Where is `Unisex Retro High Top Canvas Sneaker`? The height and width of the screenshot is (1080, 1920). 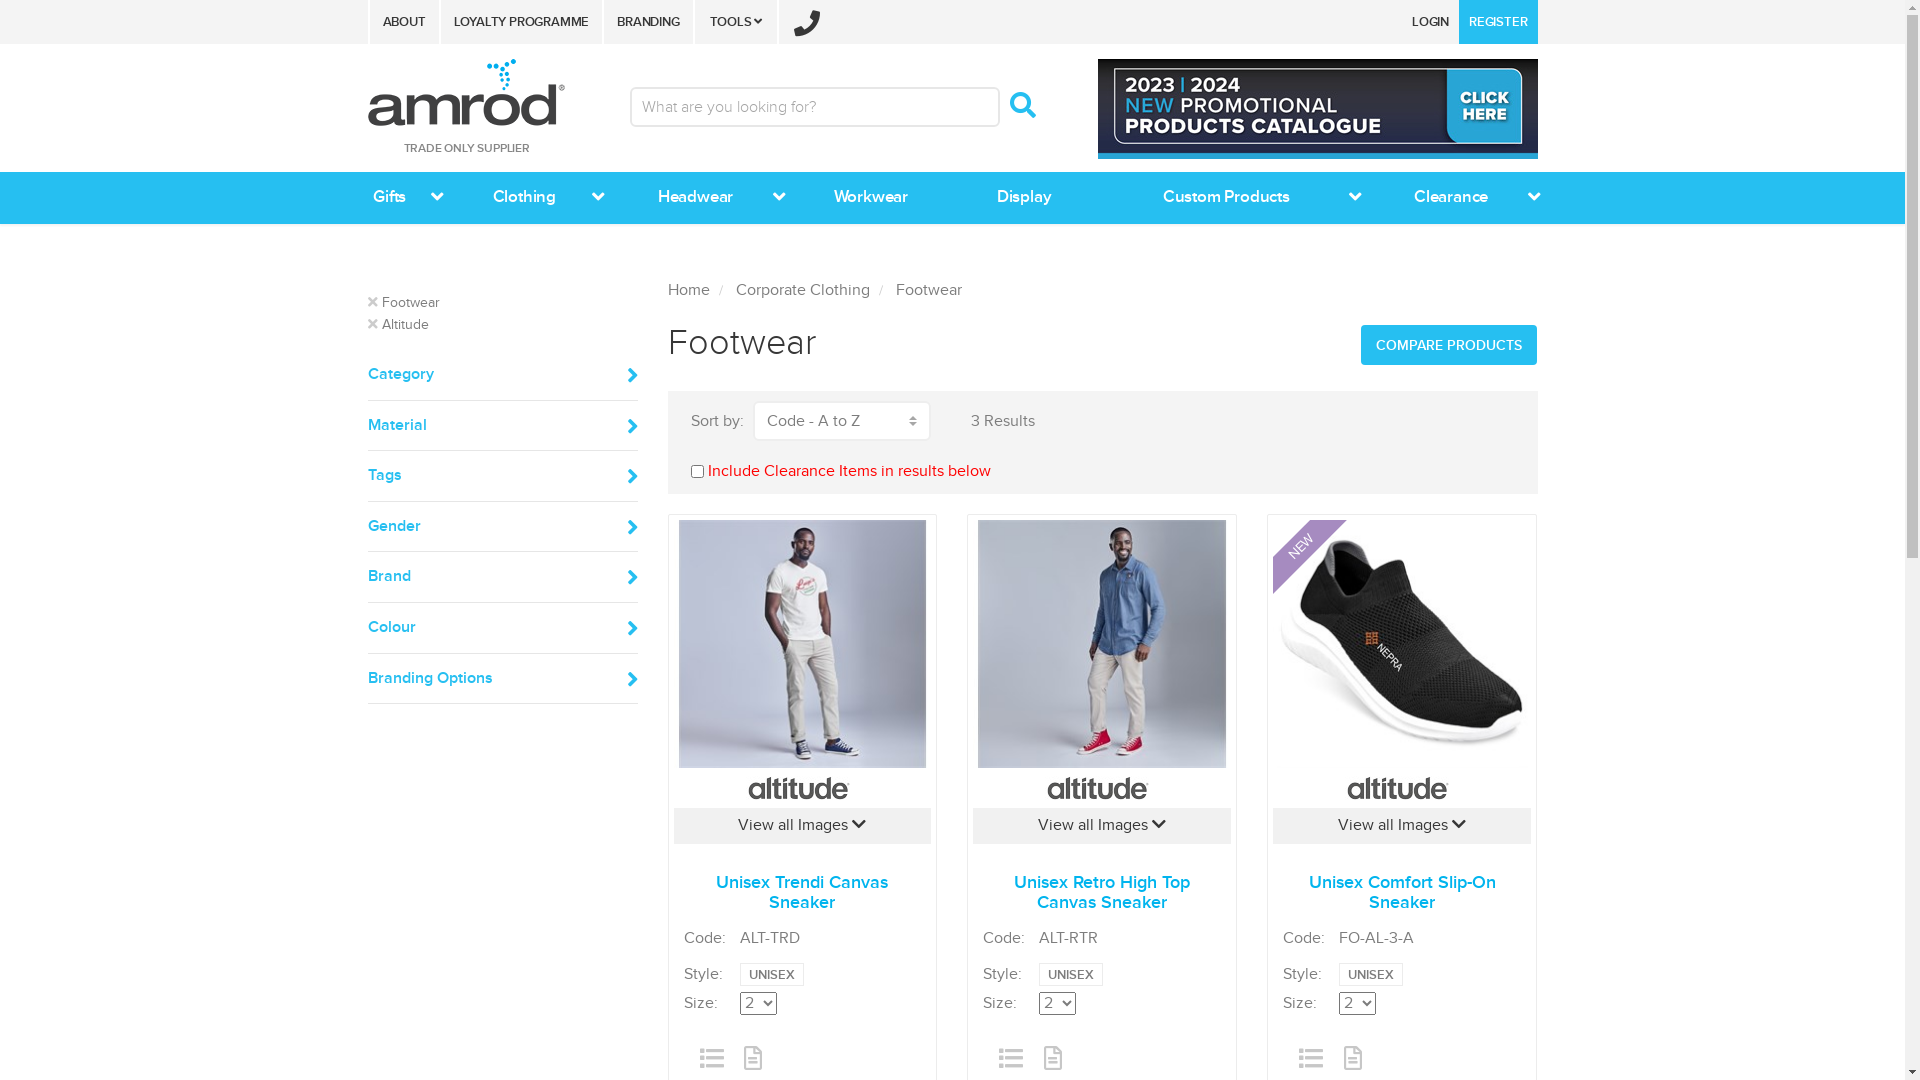 Unisex Retro High Top Canvas Sneaker is located at coordinates (1102, 898).